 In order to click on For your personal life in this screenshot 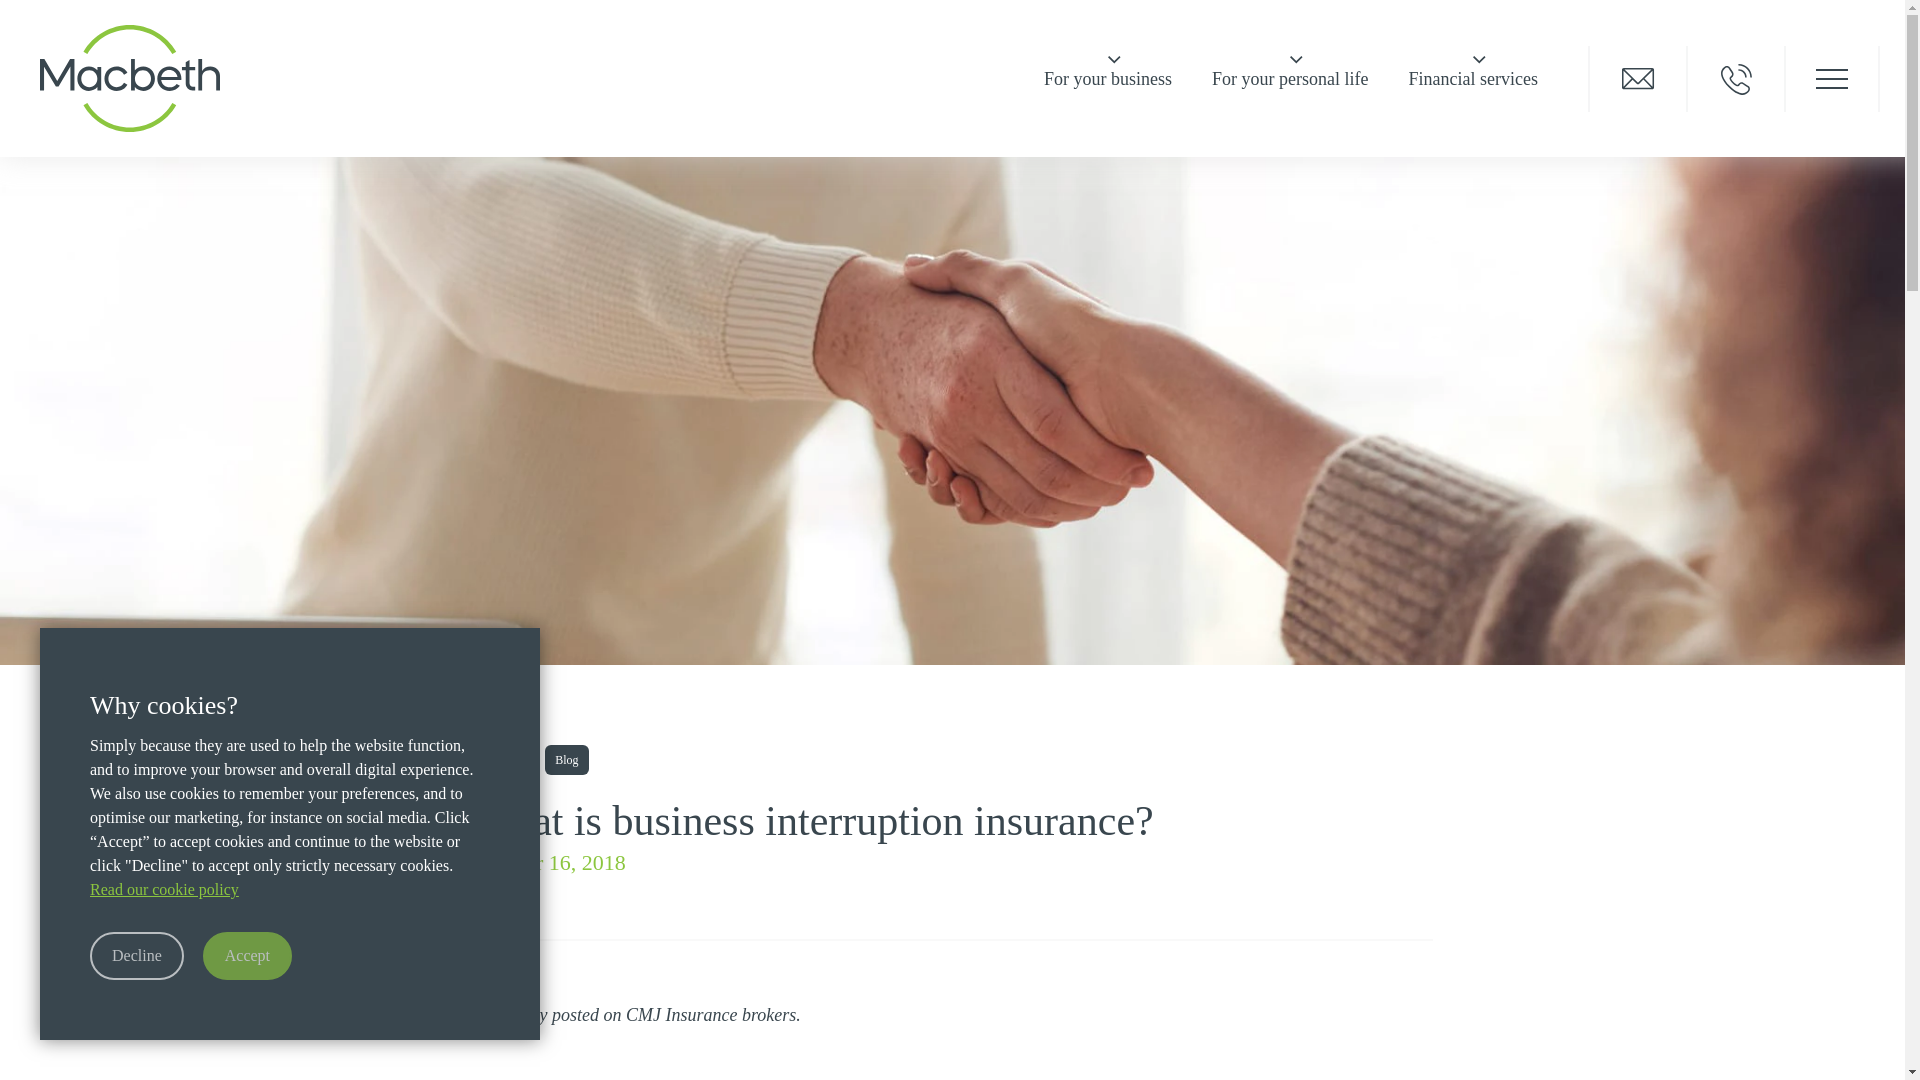, I will do `click(1290, 78)`.